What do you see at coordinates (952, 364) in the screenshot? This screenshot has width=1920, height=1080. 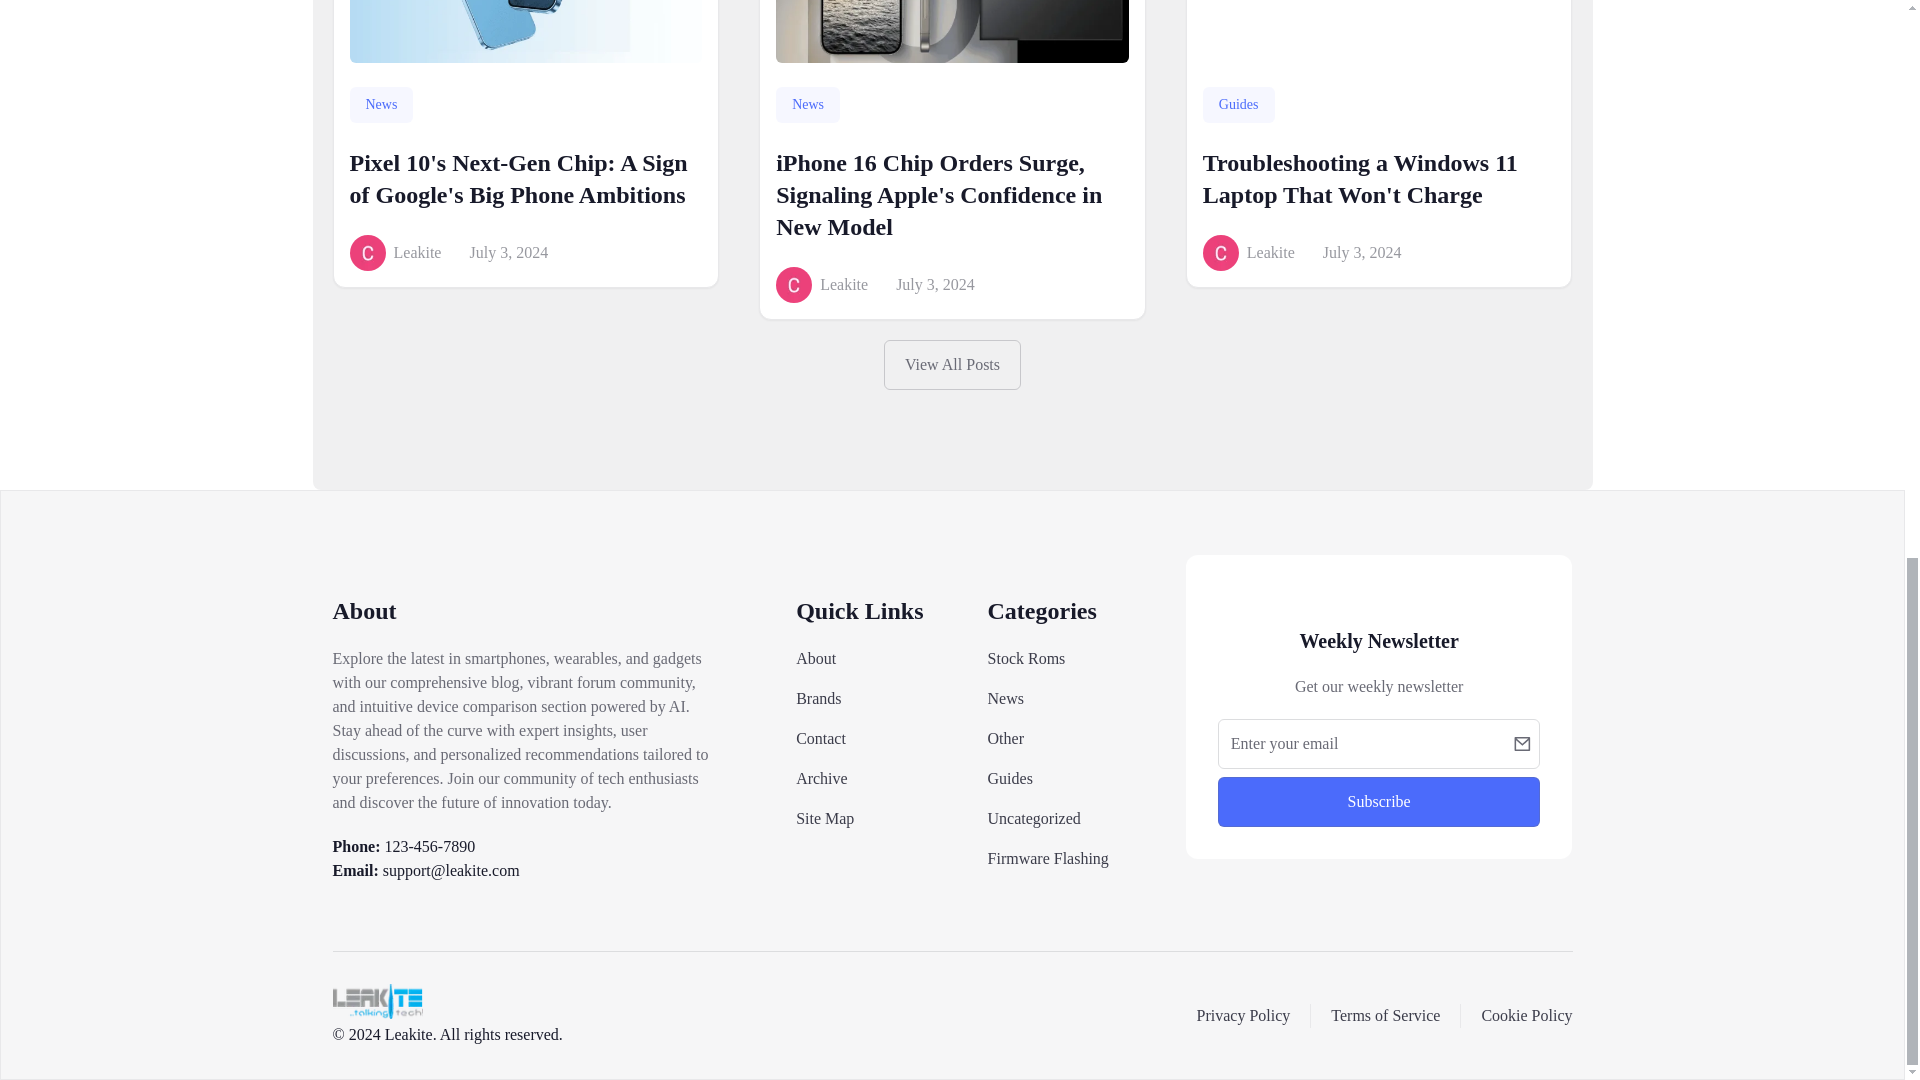 I see `View All Posts` at bounding box center [952, 364].